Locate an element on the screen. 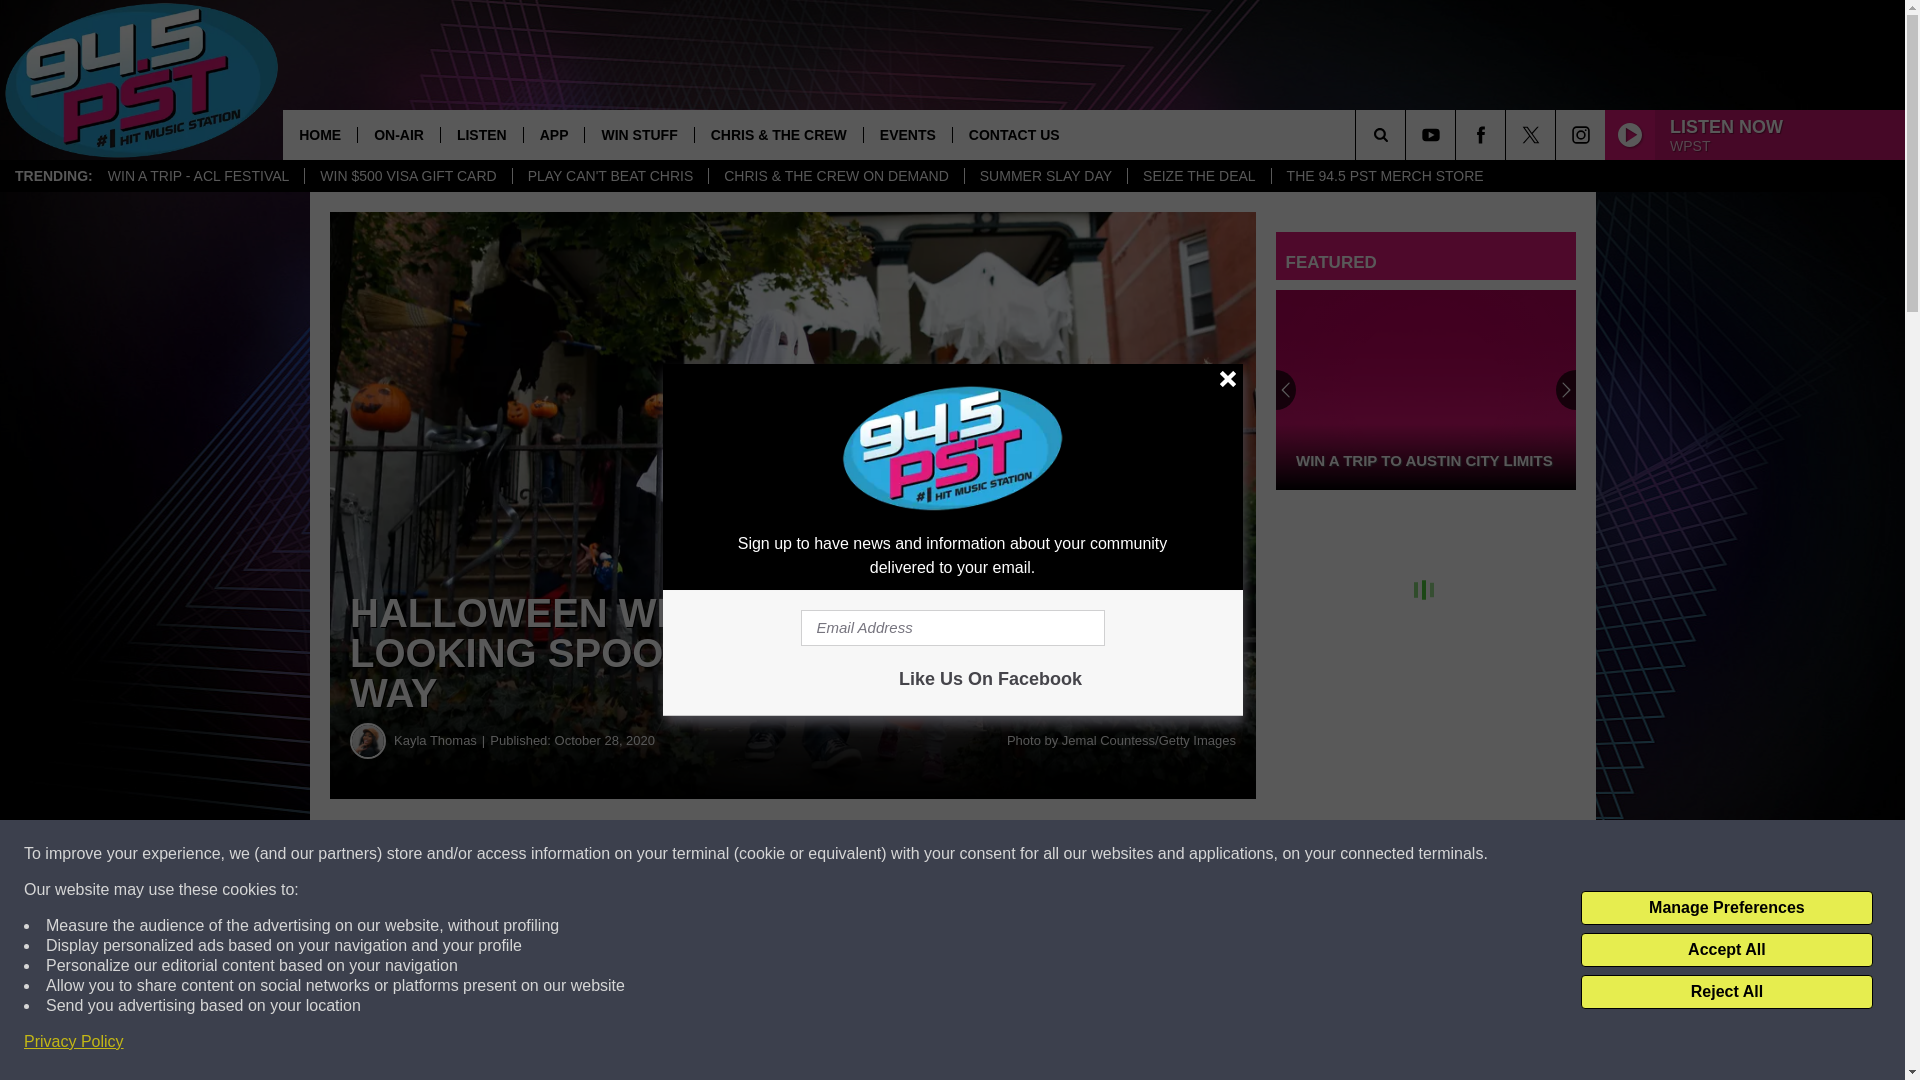 This screenshot has height=1080, width=1920. Share on Twitter is located at coordinates (792, 854).